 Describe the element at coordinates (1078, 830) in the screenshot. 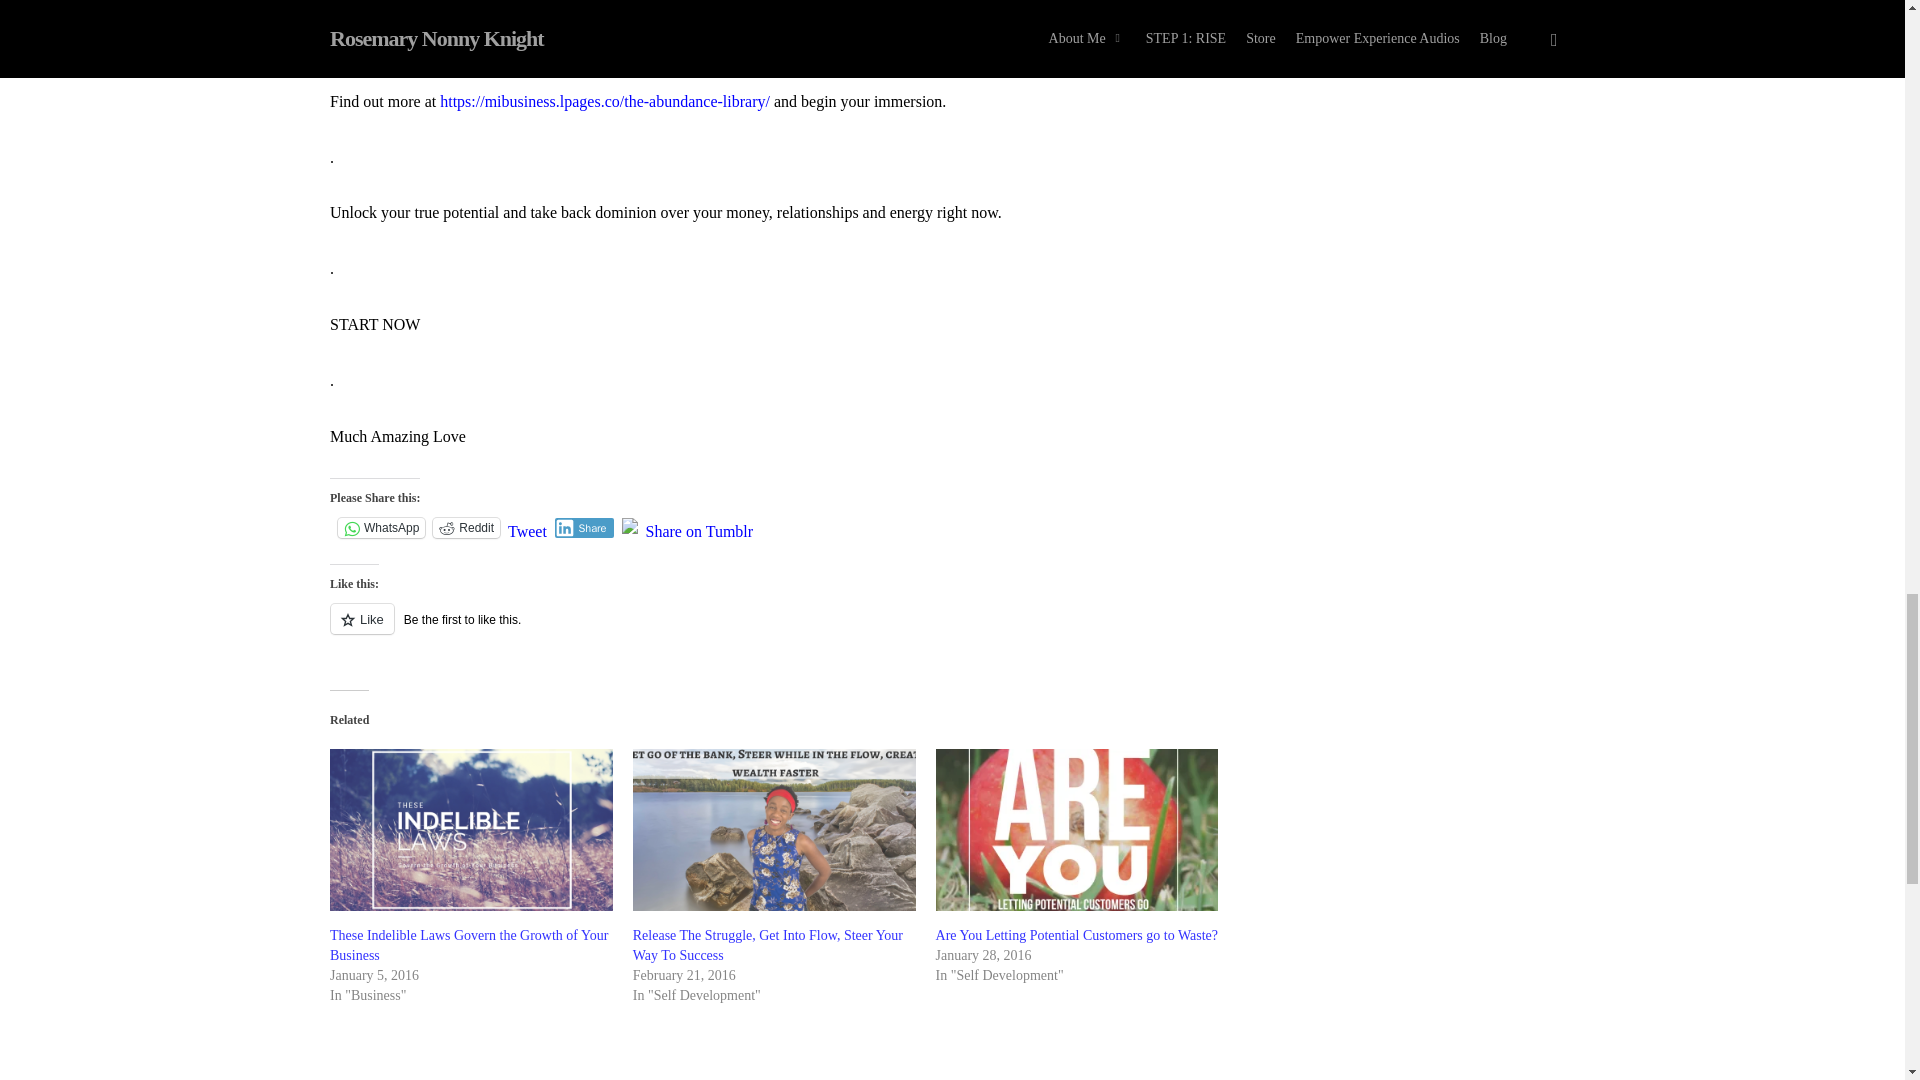

I see `Are You Letting Potential Customers go to Waste?` at that location.